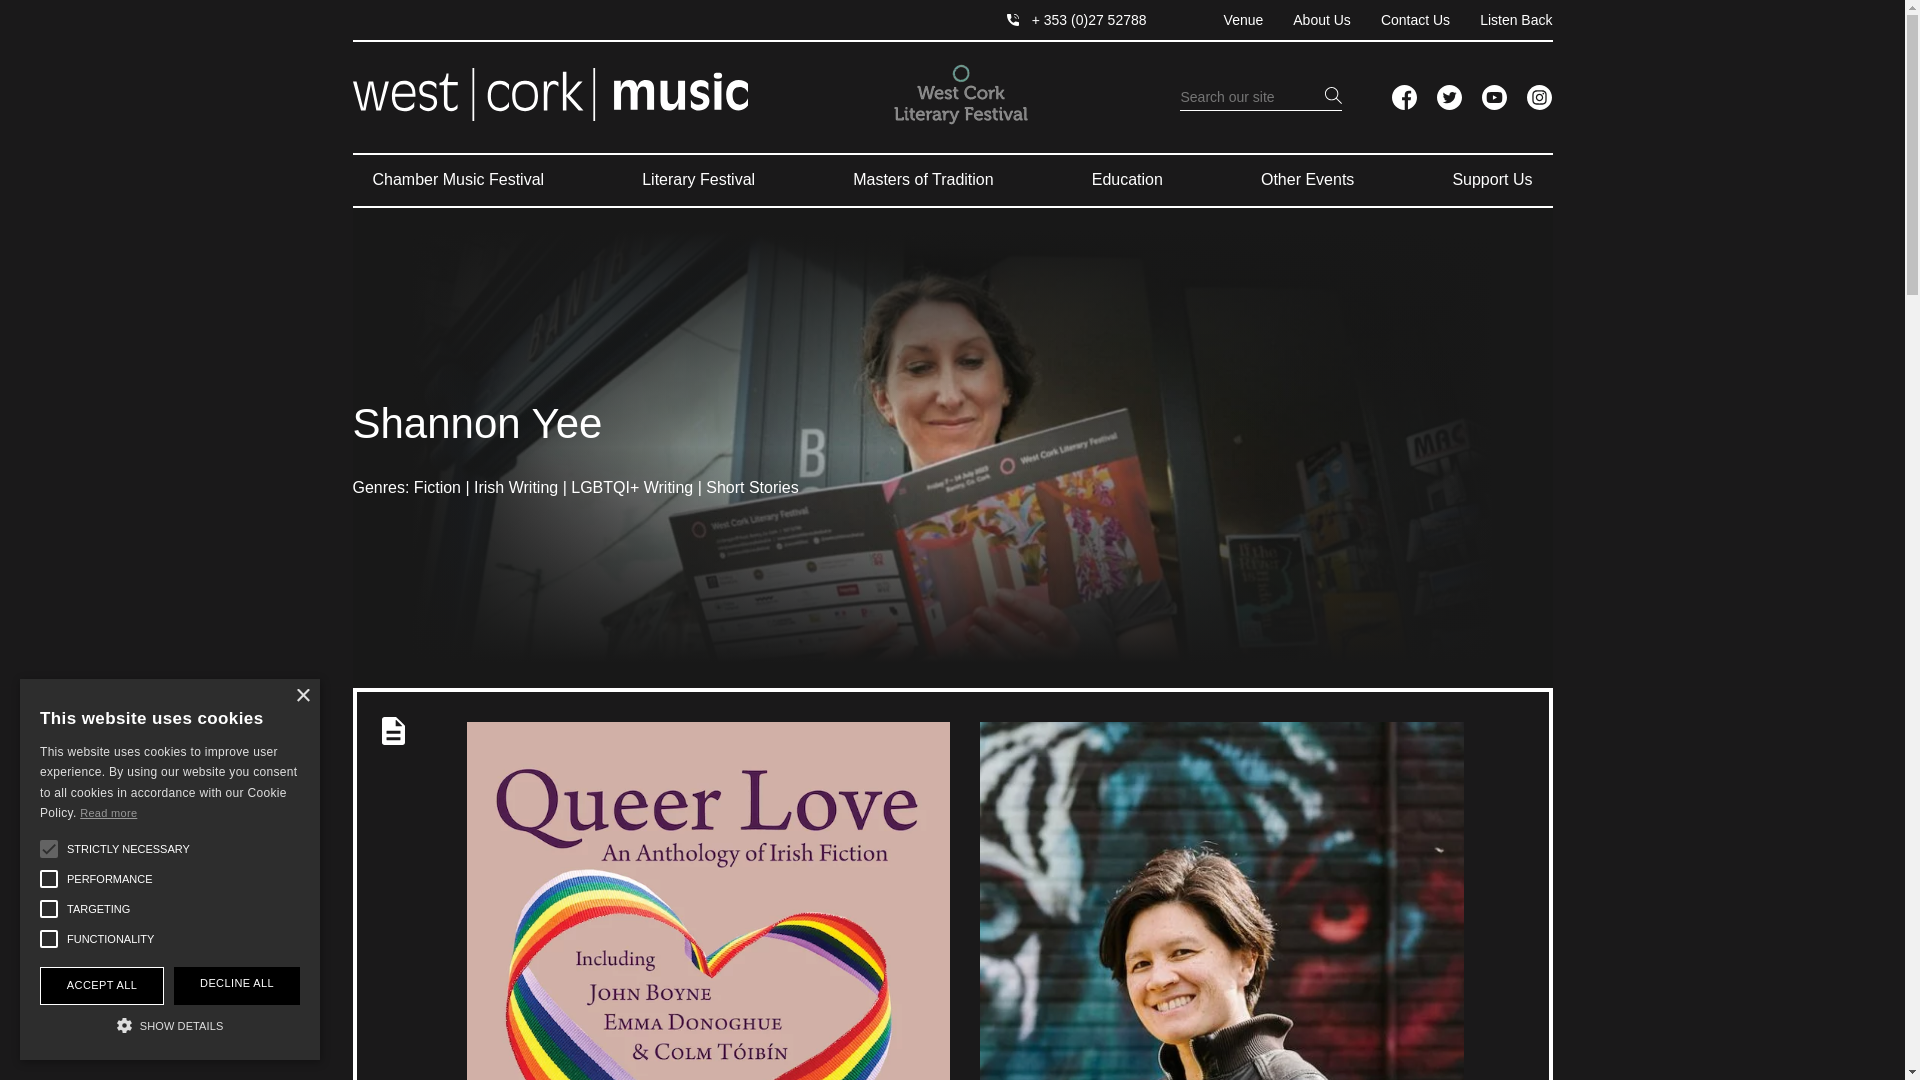  I want to click on Phone number, so click(1076, 20).